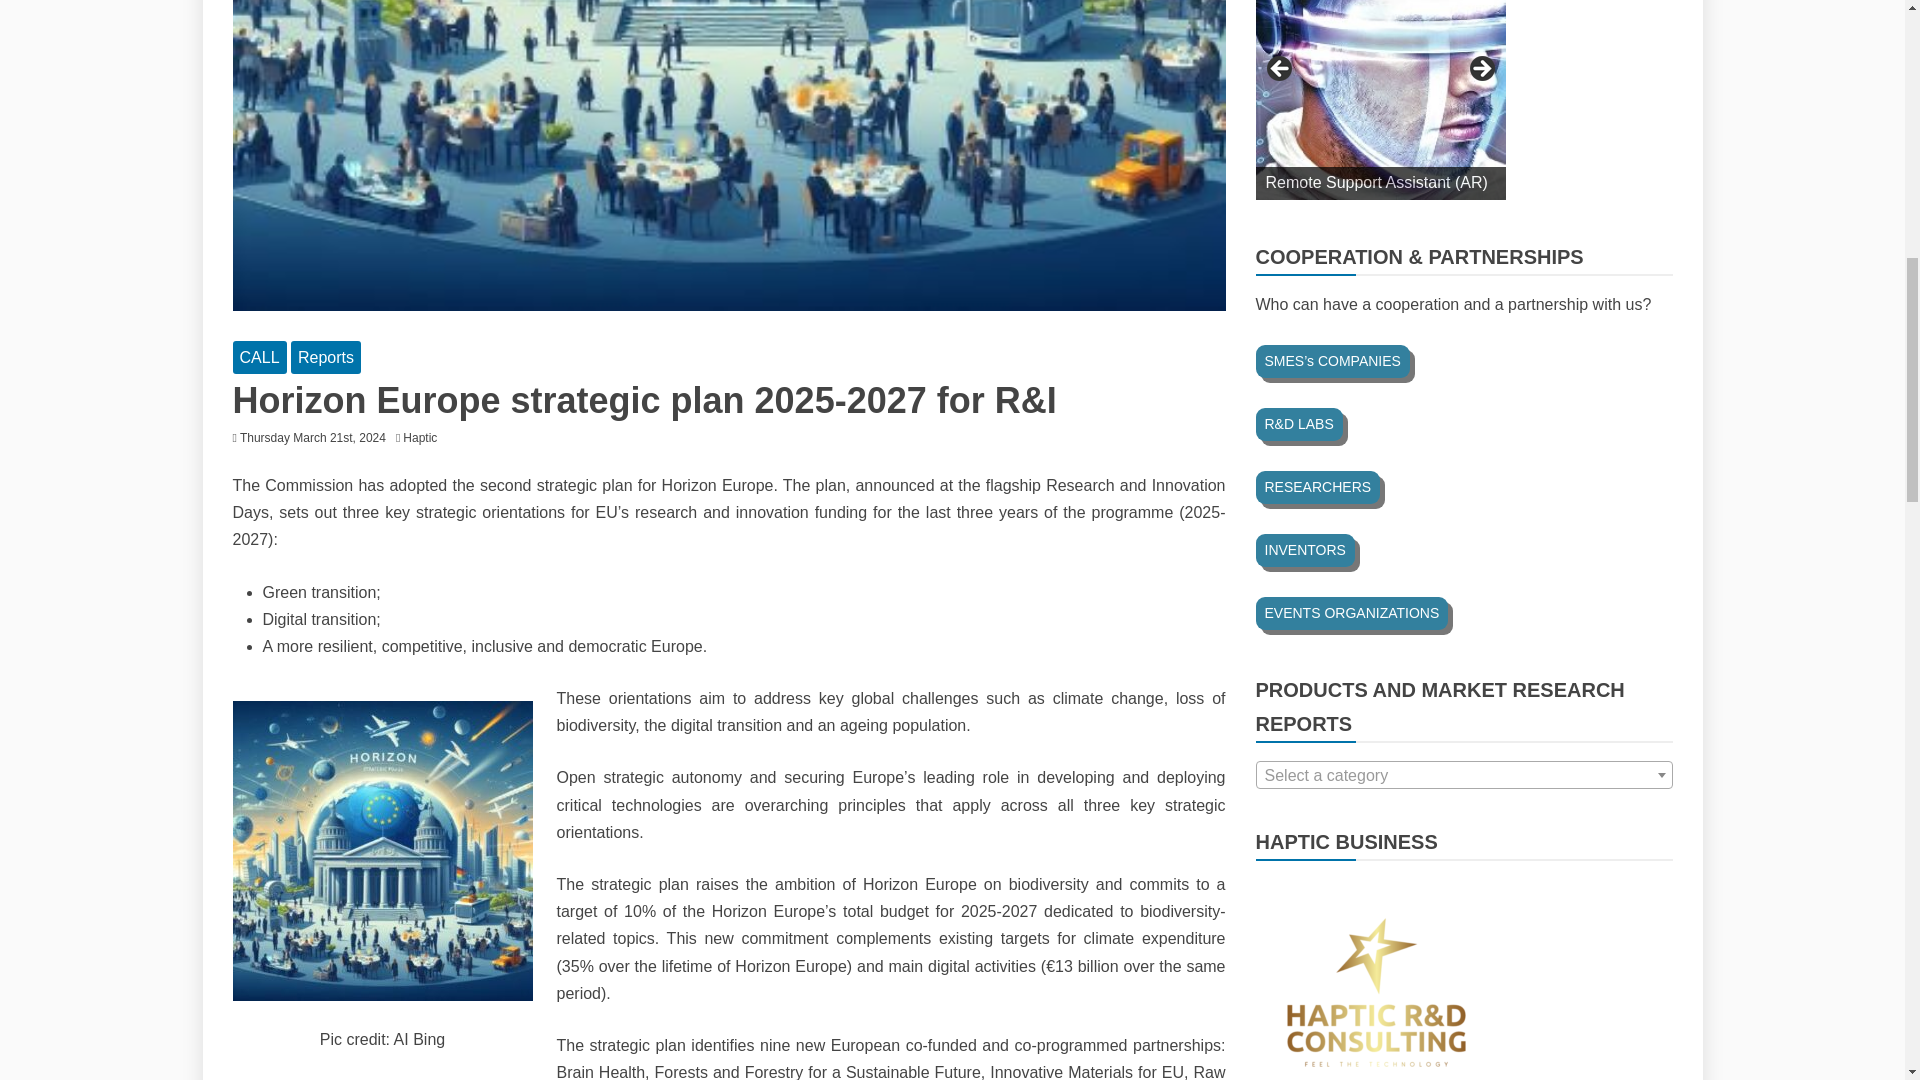  I want to click on HAPTIC LOGO 1, so click(1380, 978).